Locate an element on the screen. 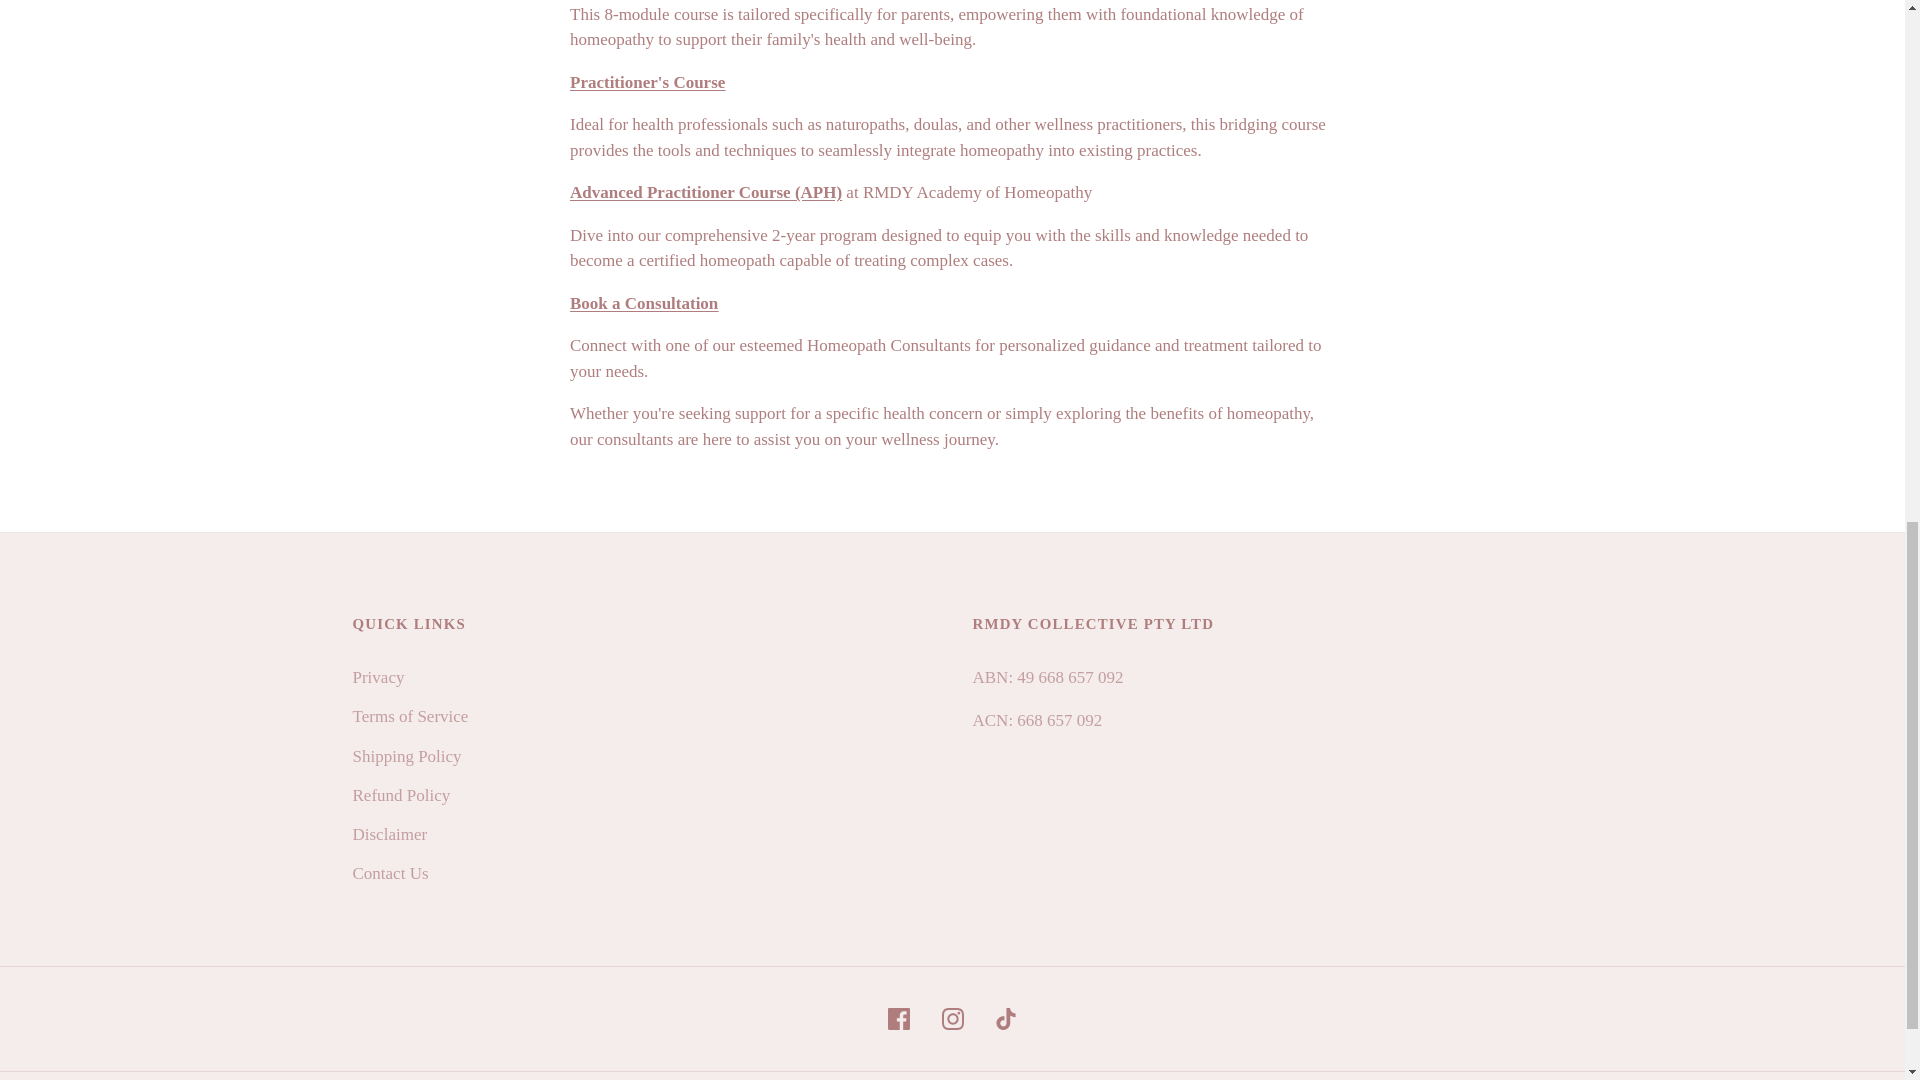  Shipping Policy is located at coordinates (406, 755).